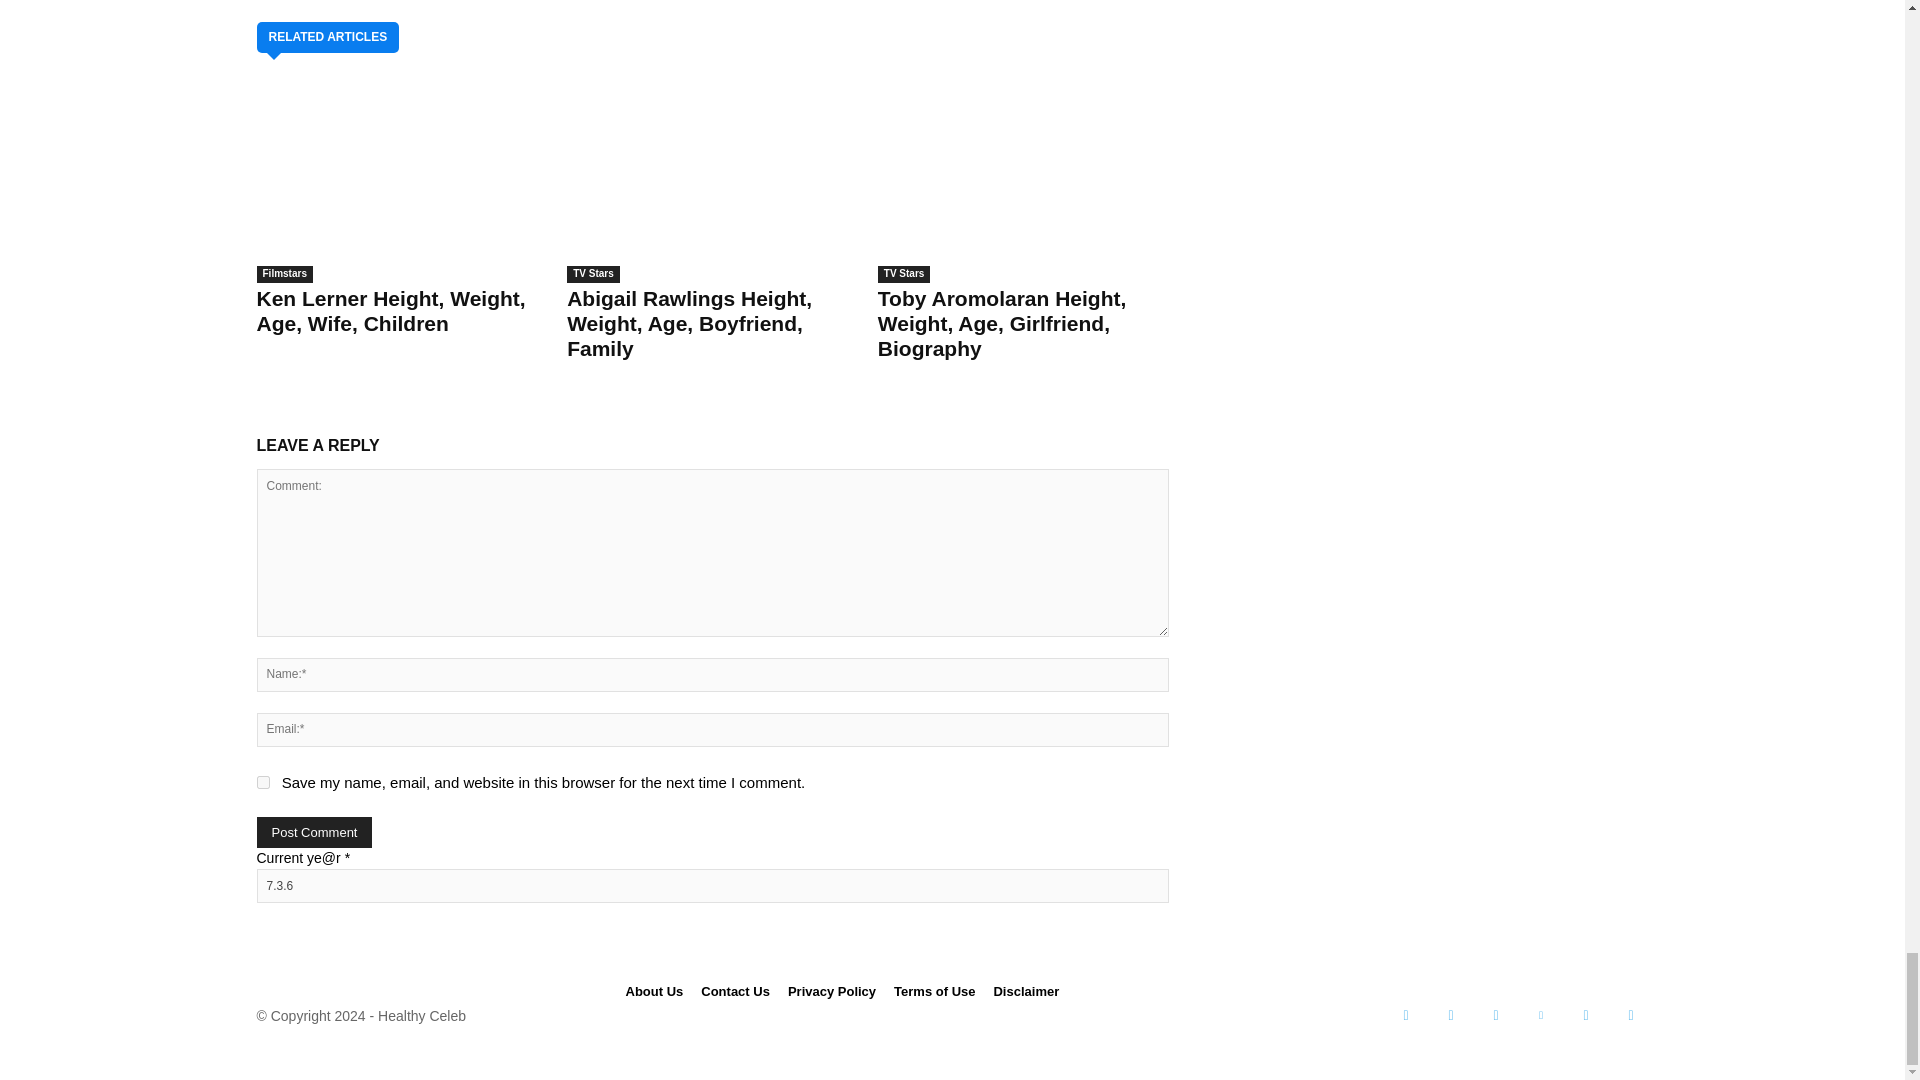 Image resolution: width=1920 pixels, height=1080 pixels. I want to click on Post Comment, so click(314, 832).